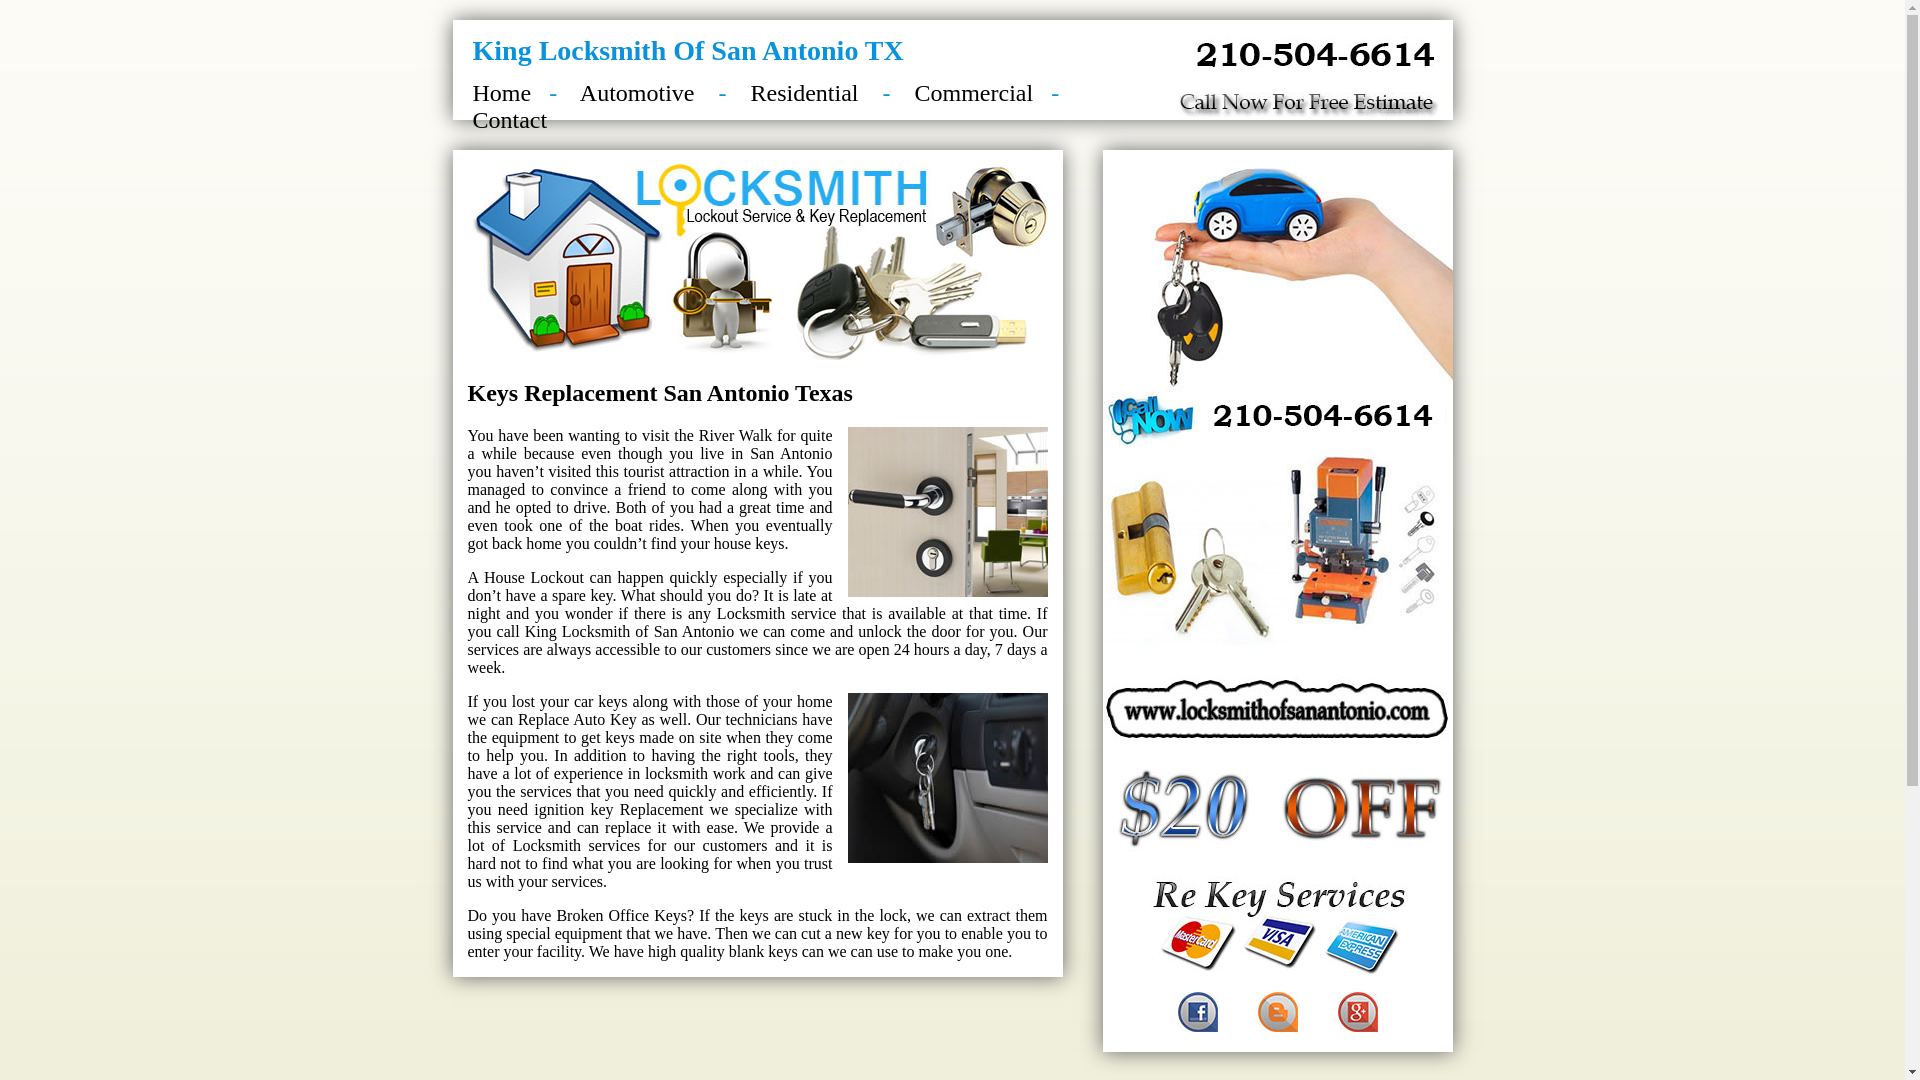  What do you see at coordinates (801, 93) in the screenshot?
I see `   Residential ` at bounding box center [801, 93].